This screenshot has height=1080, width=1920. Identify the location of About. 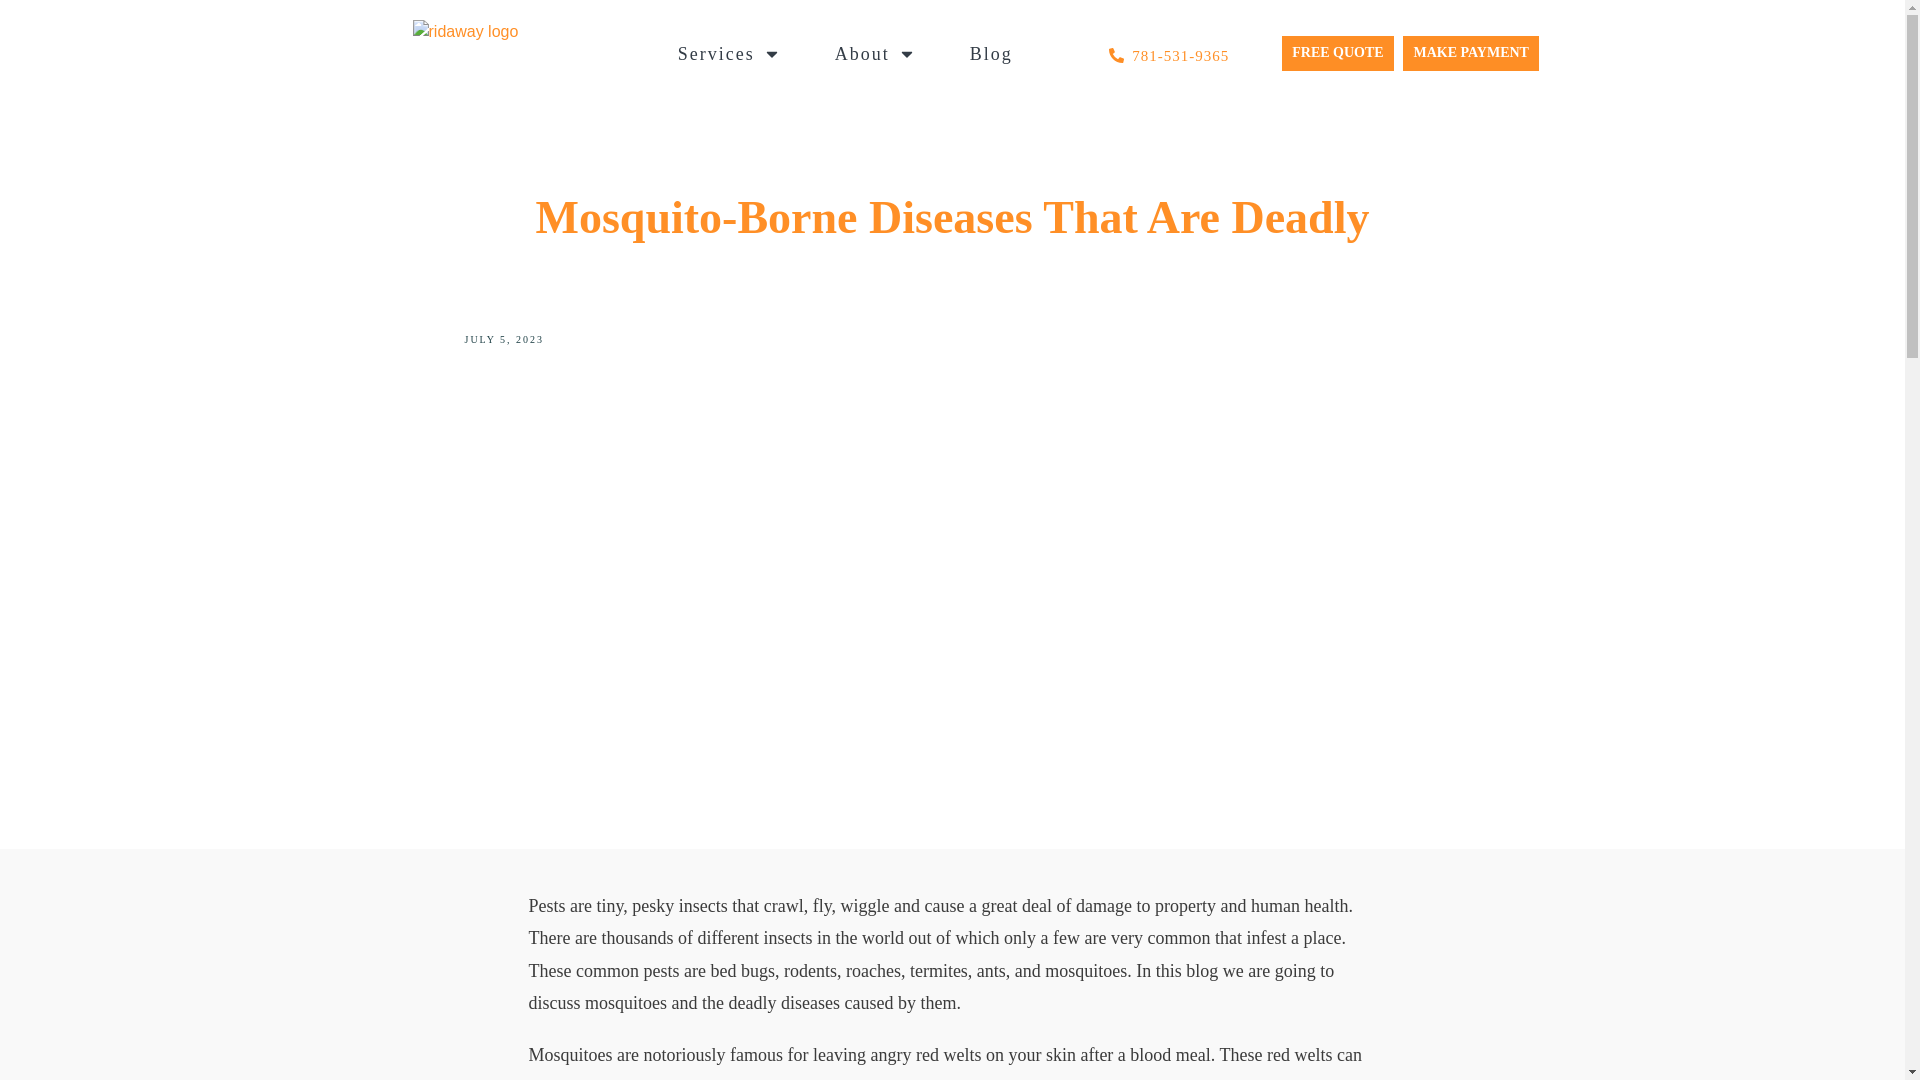
(875, 54).